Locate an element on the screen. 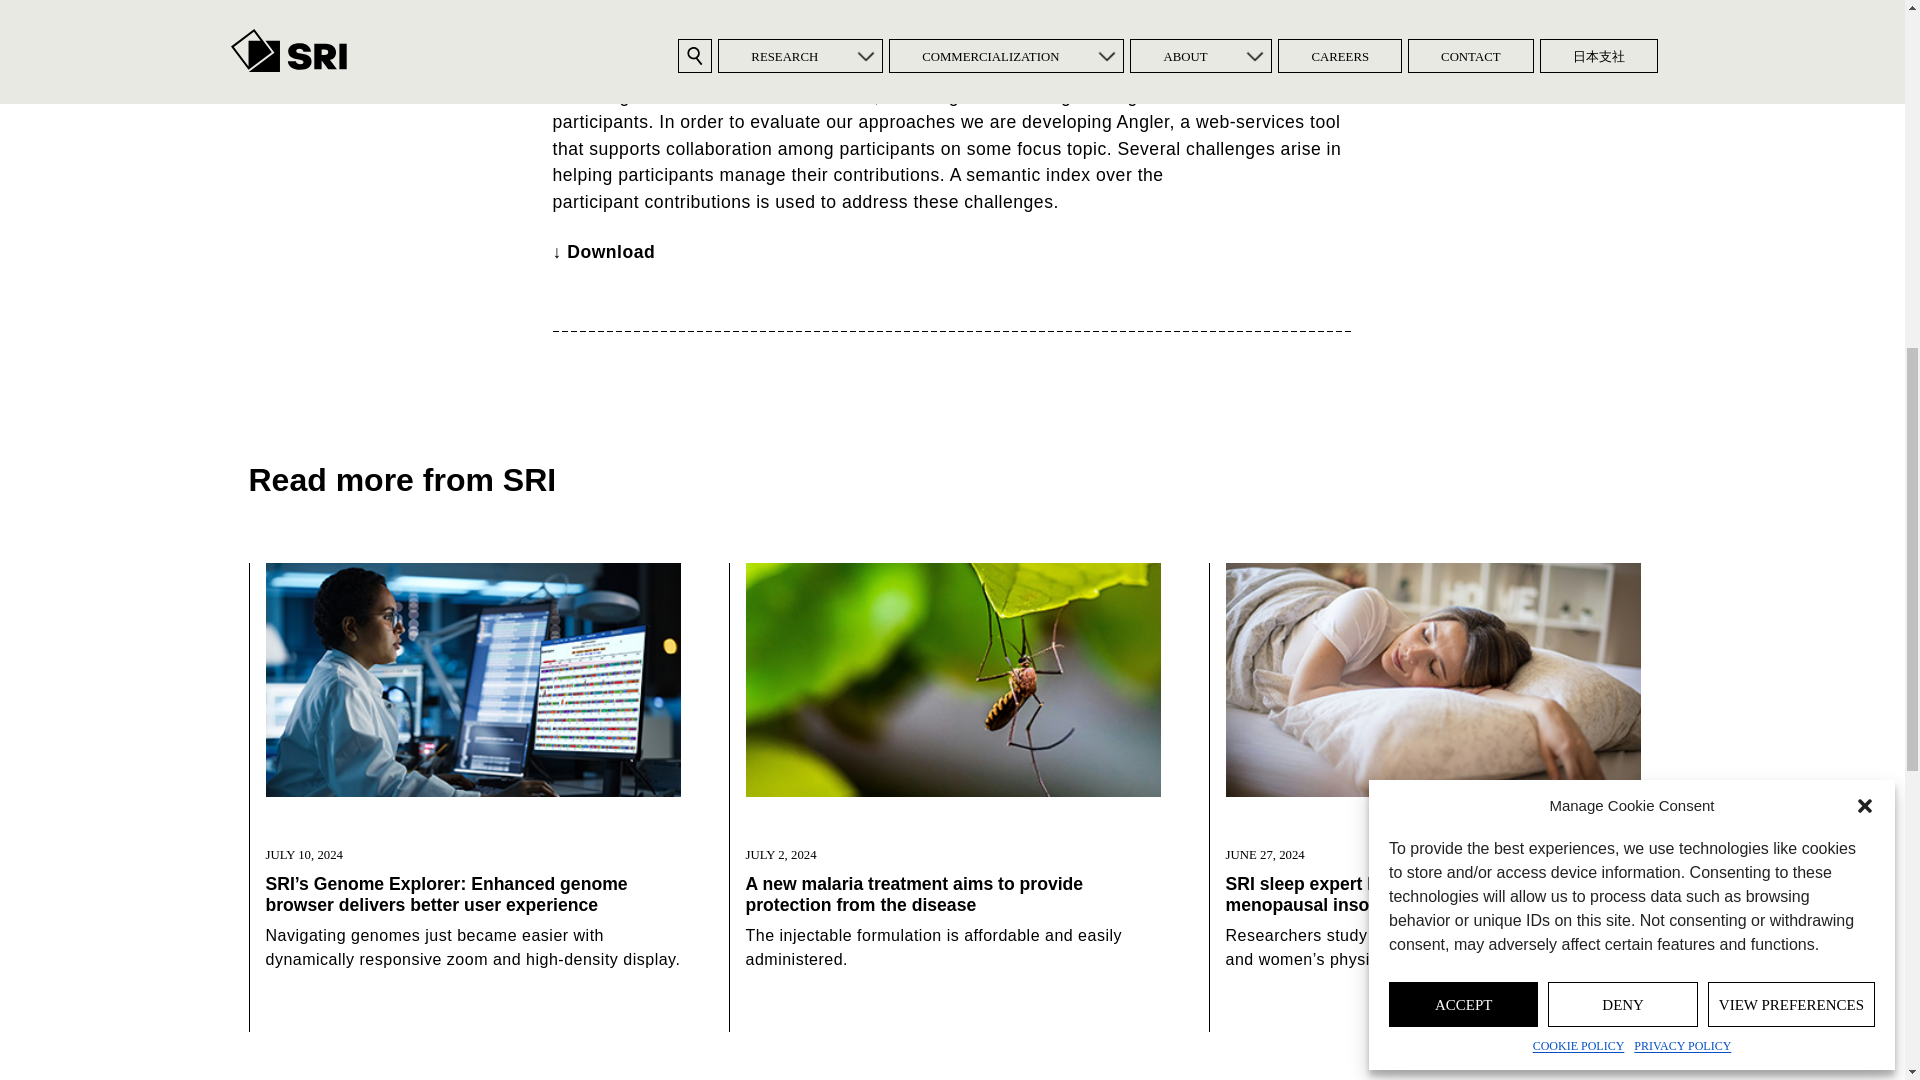 The image size is (1920, 1080). DENY is located at coordinates (1622, 150).